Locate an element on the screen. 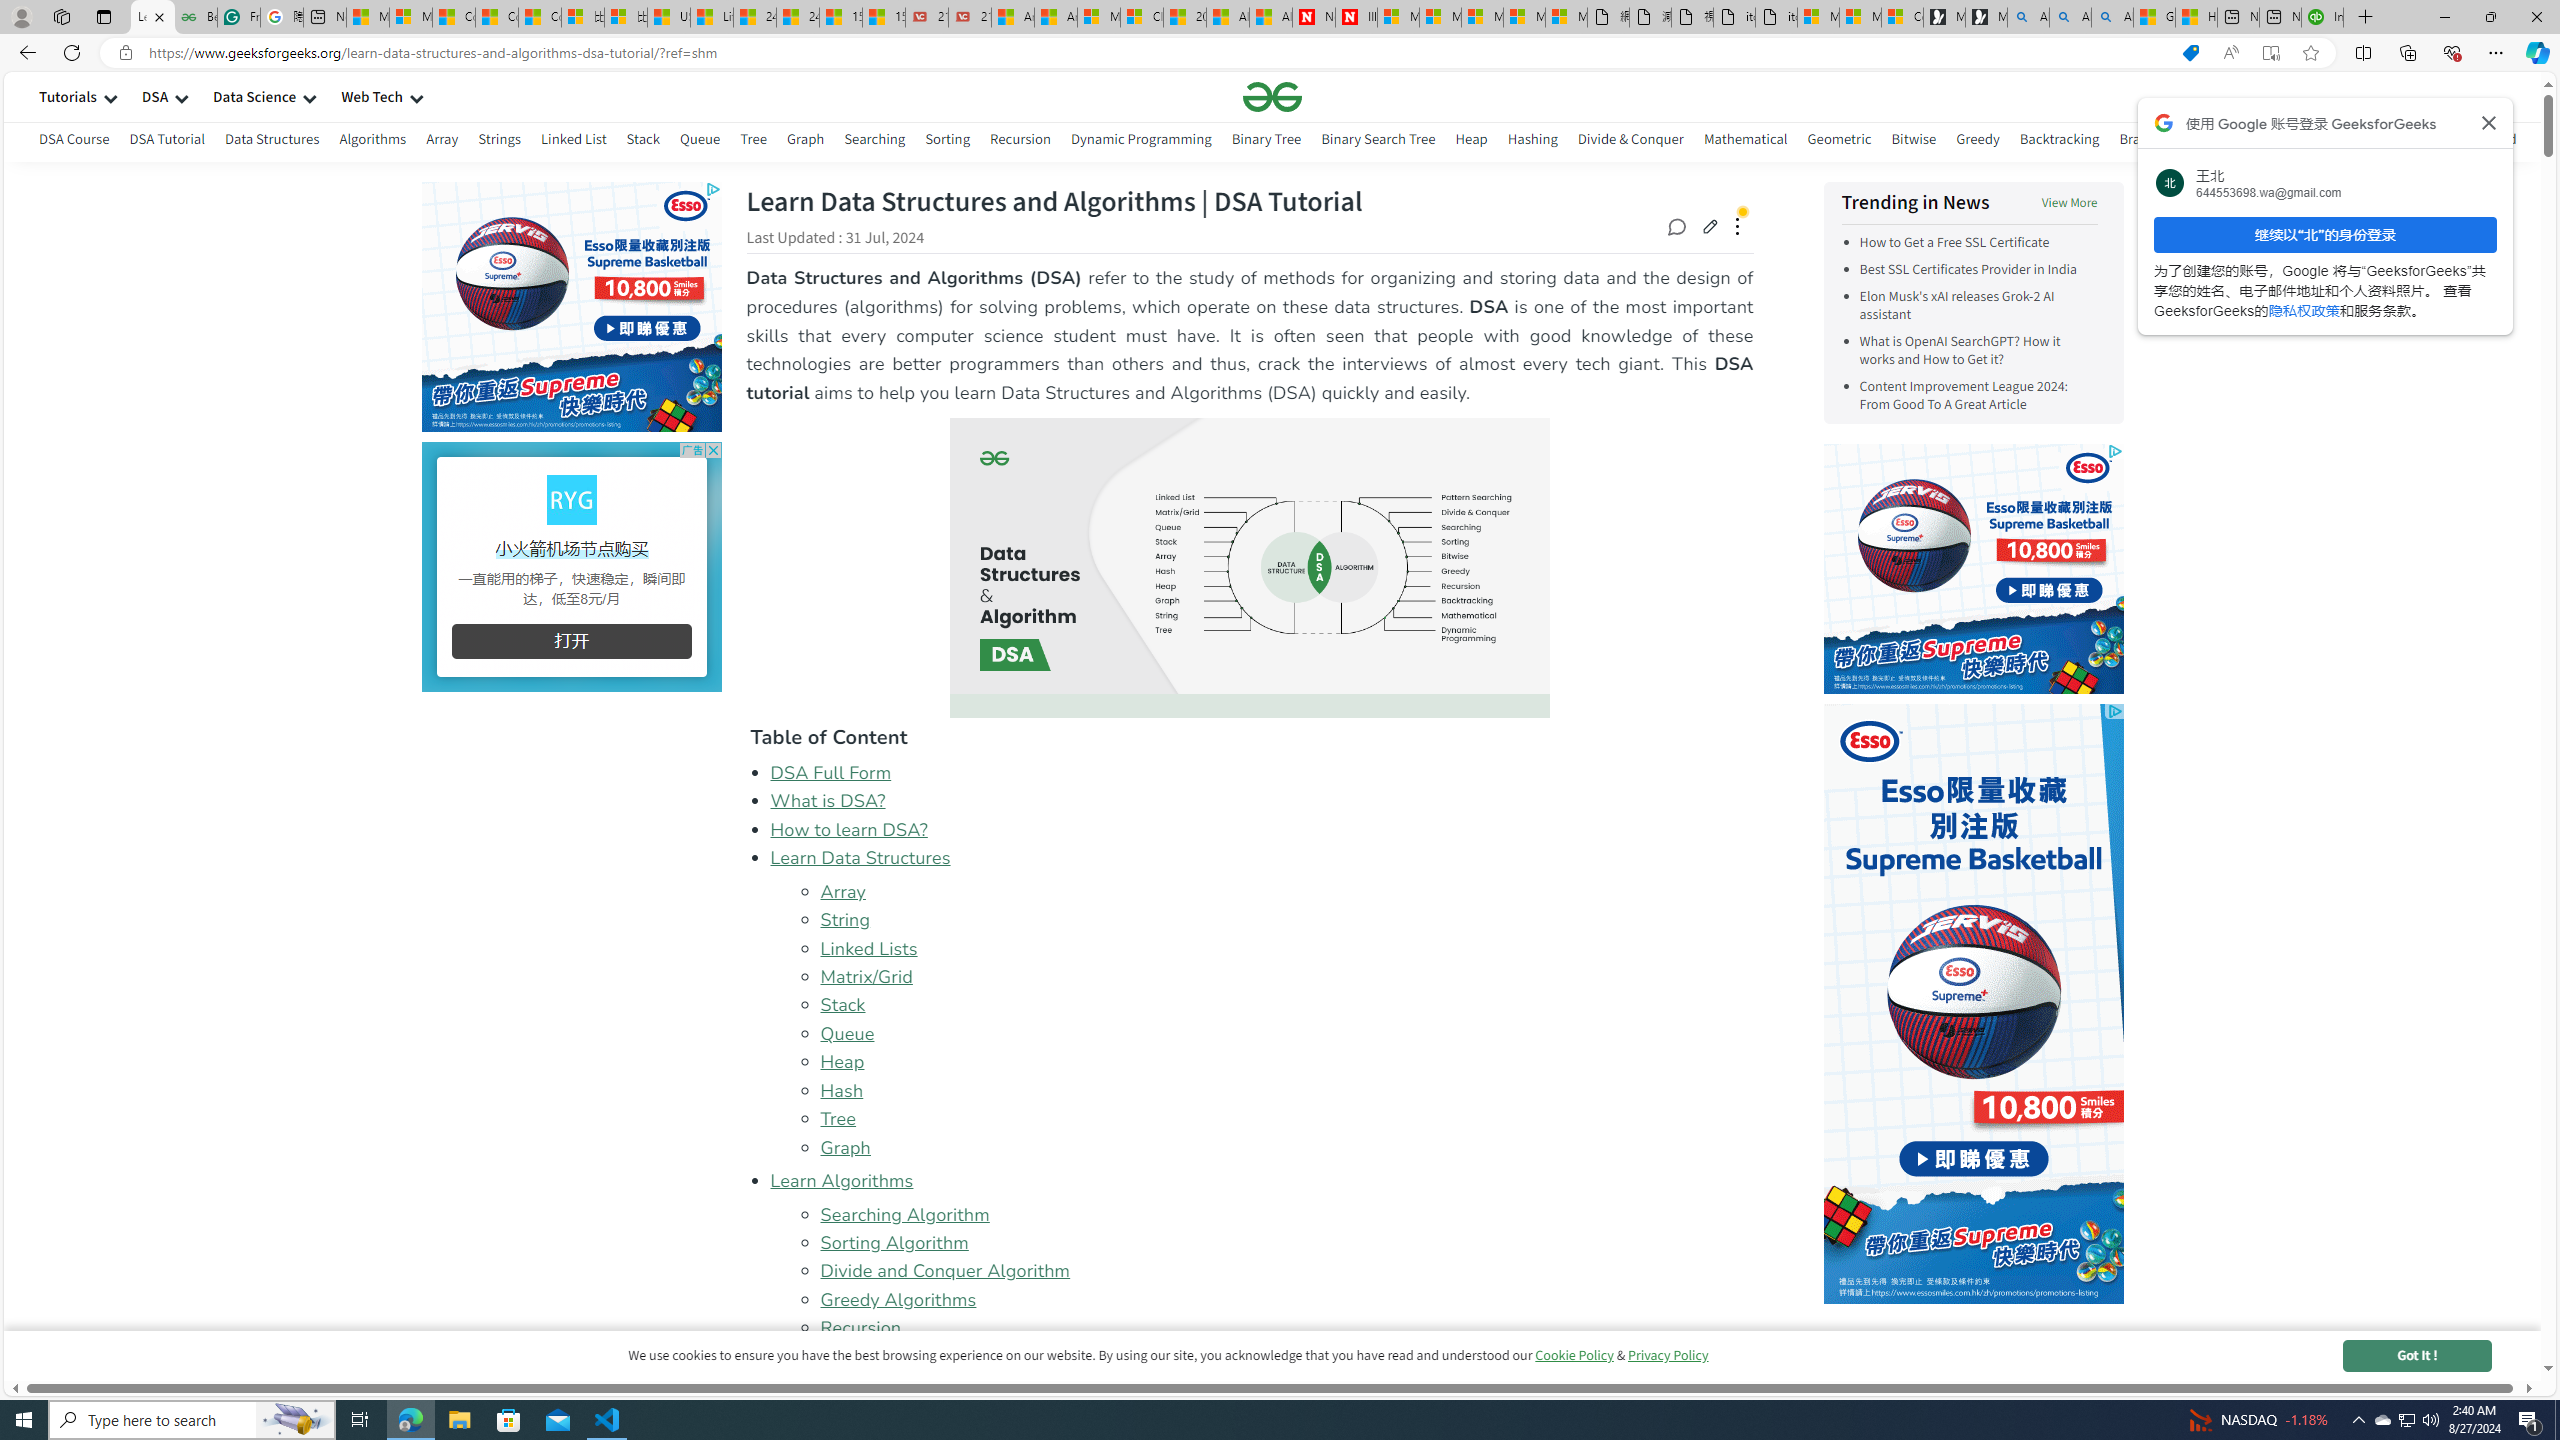 The width and height of the screenshot is (2560, 1440). Queue is located at coordinates (847, 1032).